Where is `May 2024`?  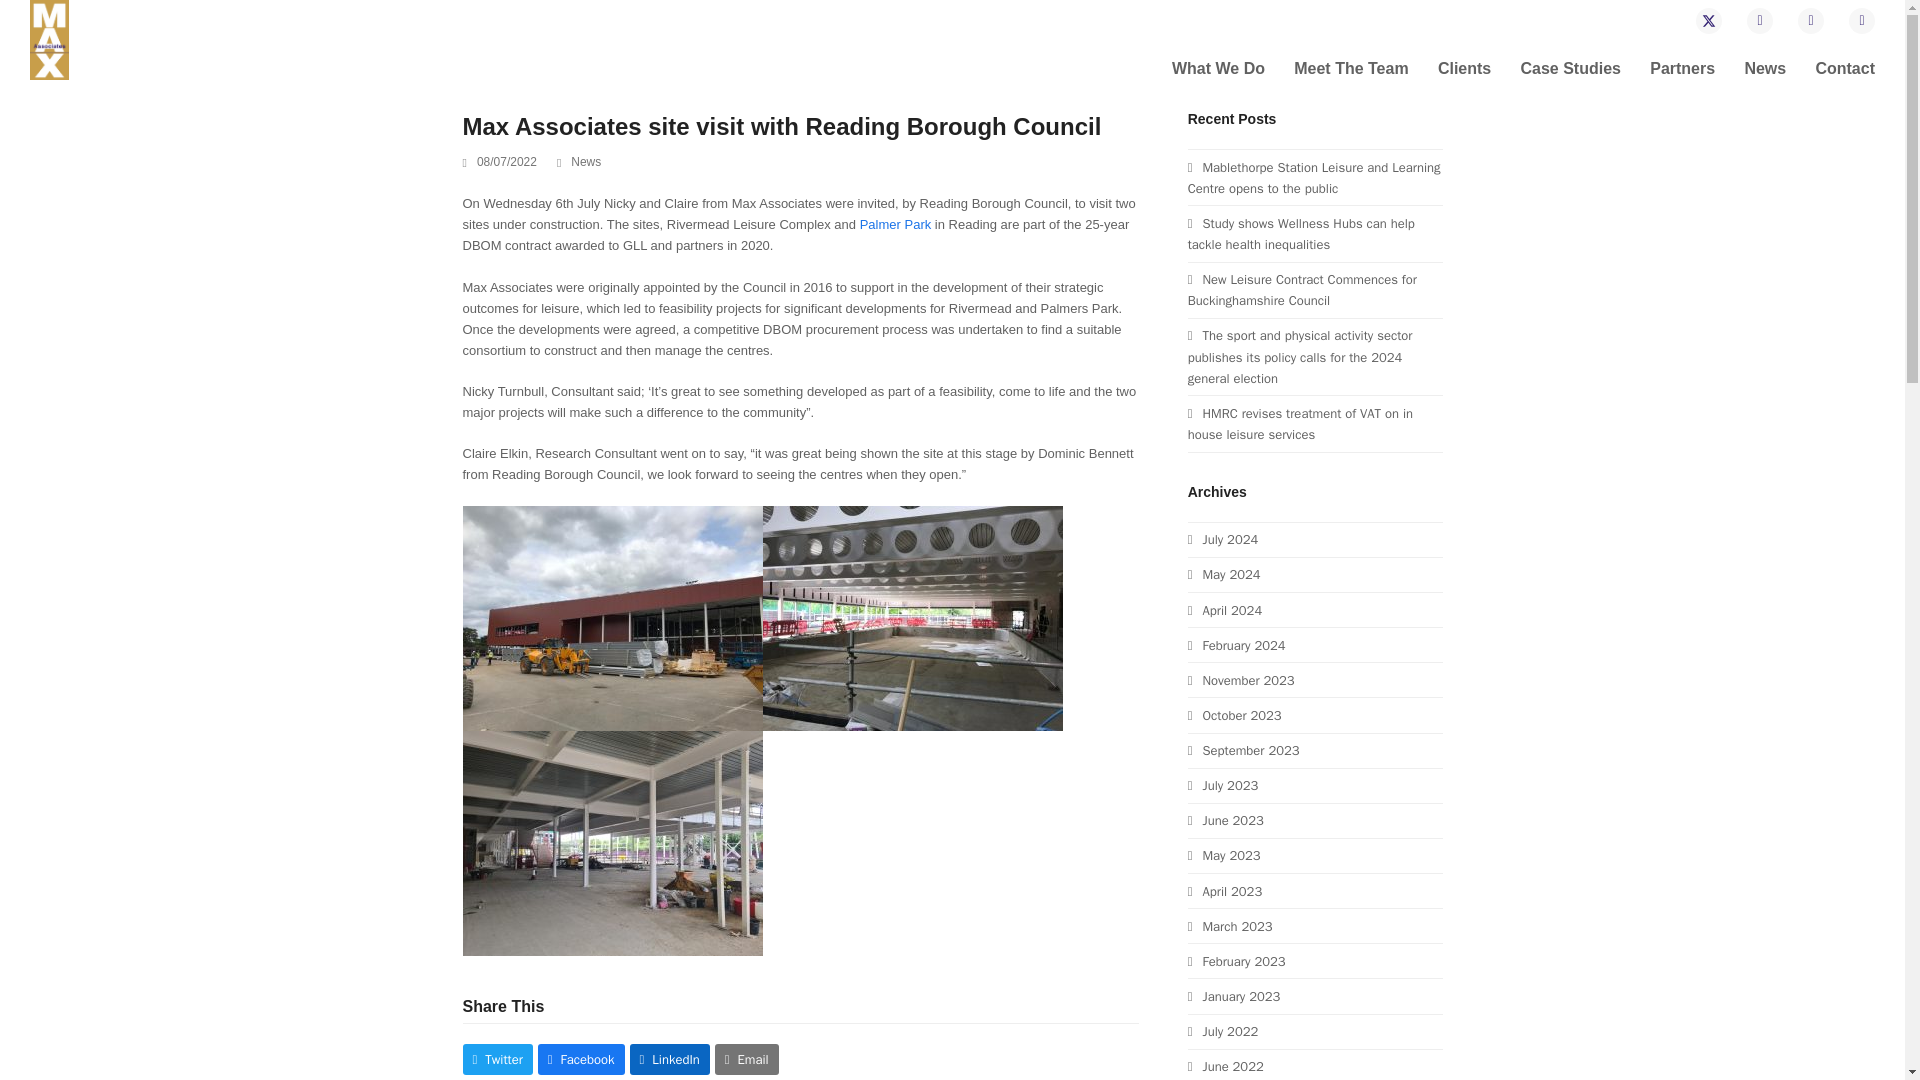
May 2024 is located at coordinates (1224, 574).